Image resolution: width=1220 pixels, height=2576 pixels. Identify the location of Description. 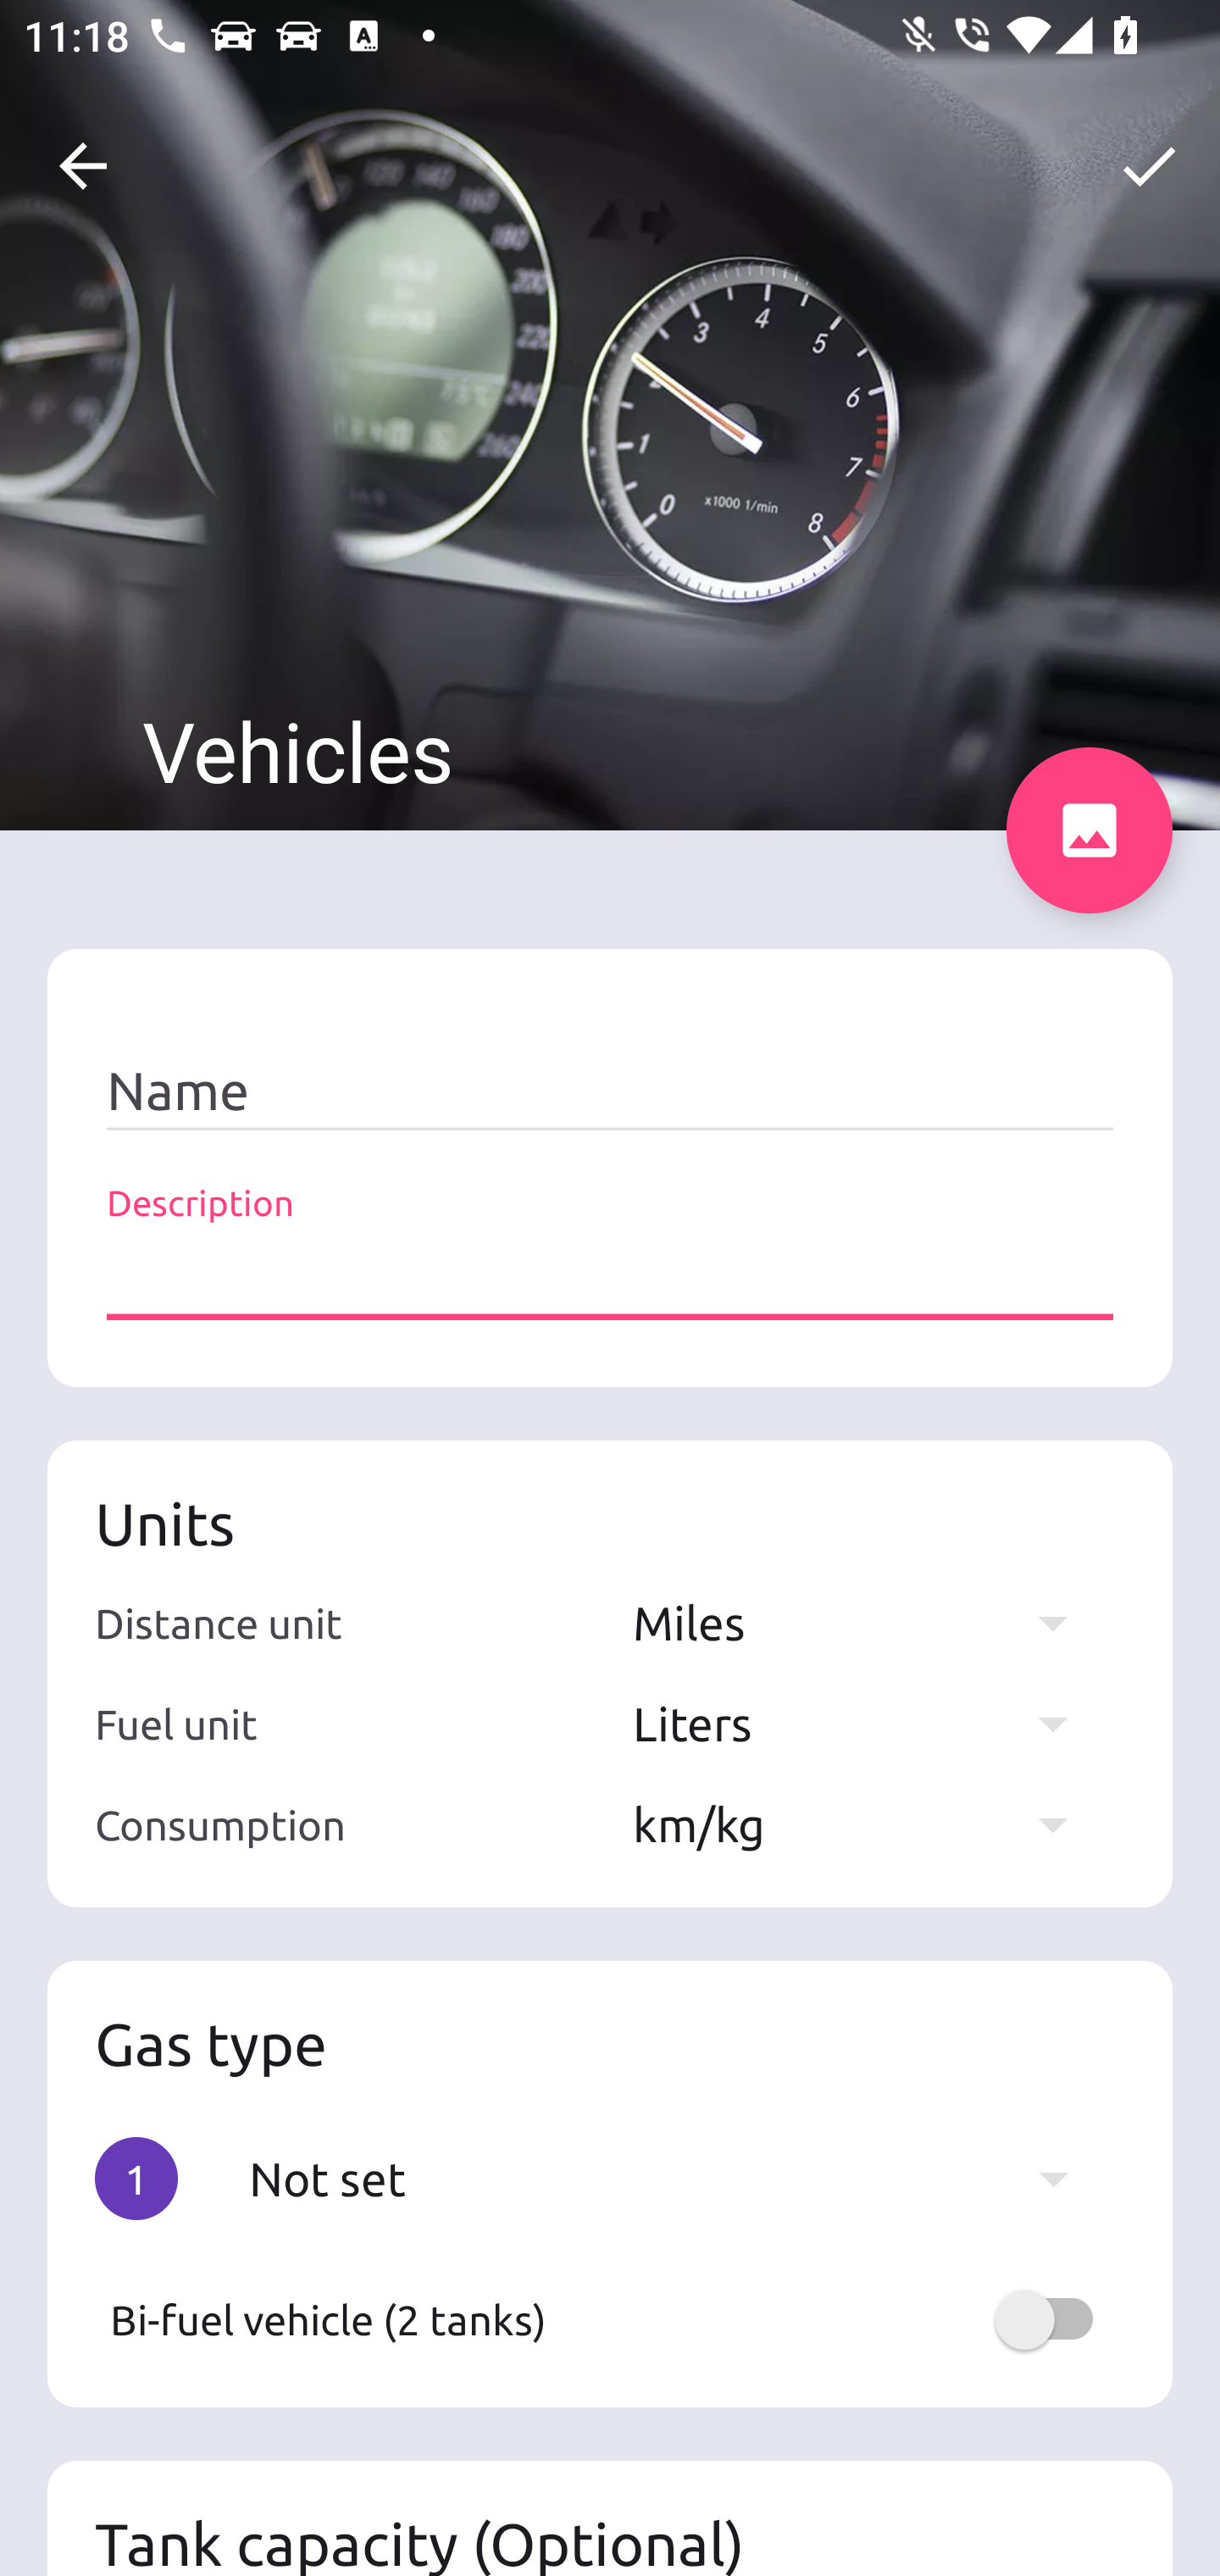
(610, 1277).